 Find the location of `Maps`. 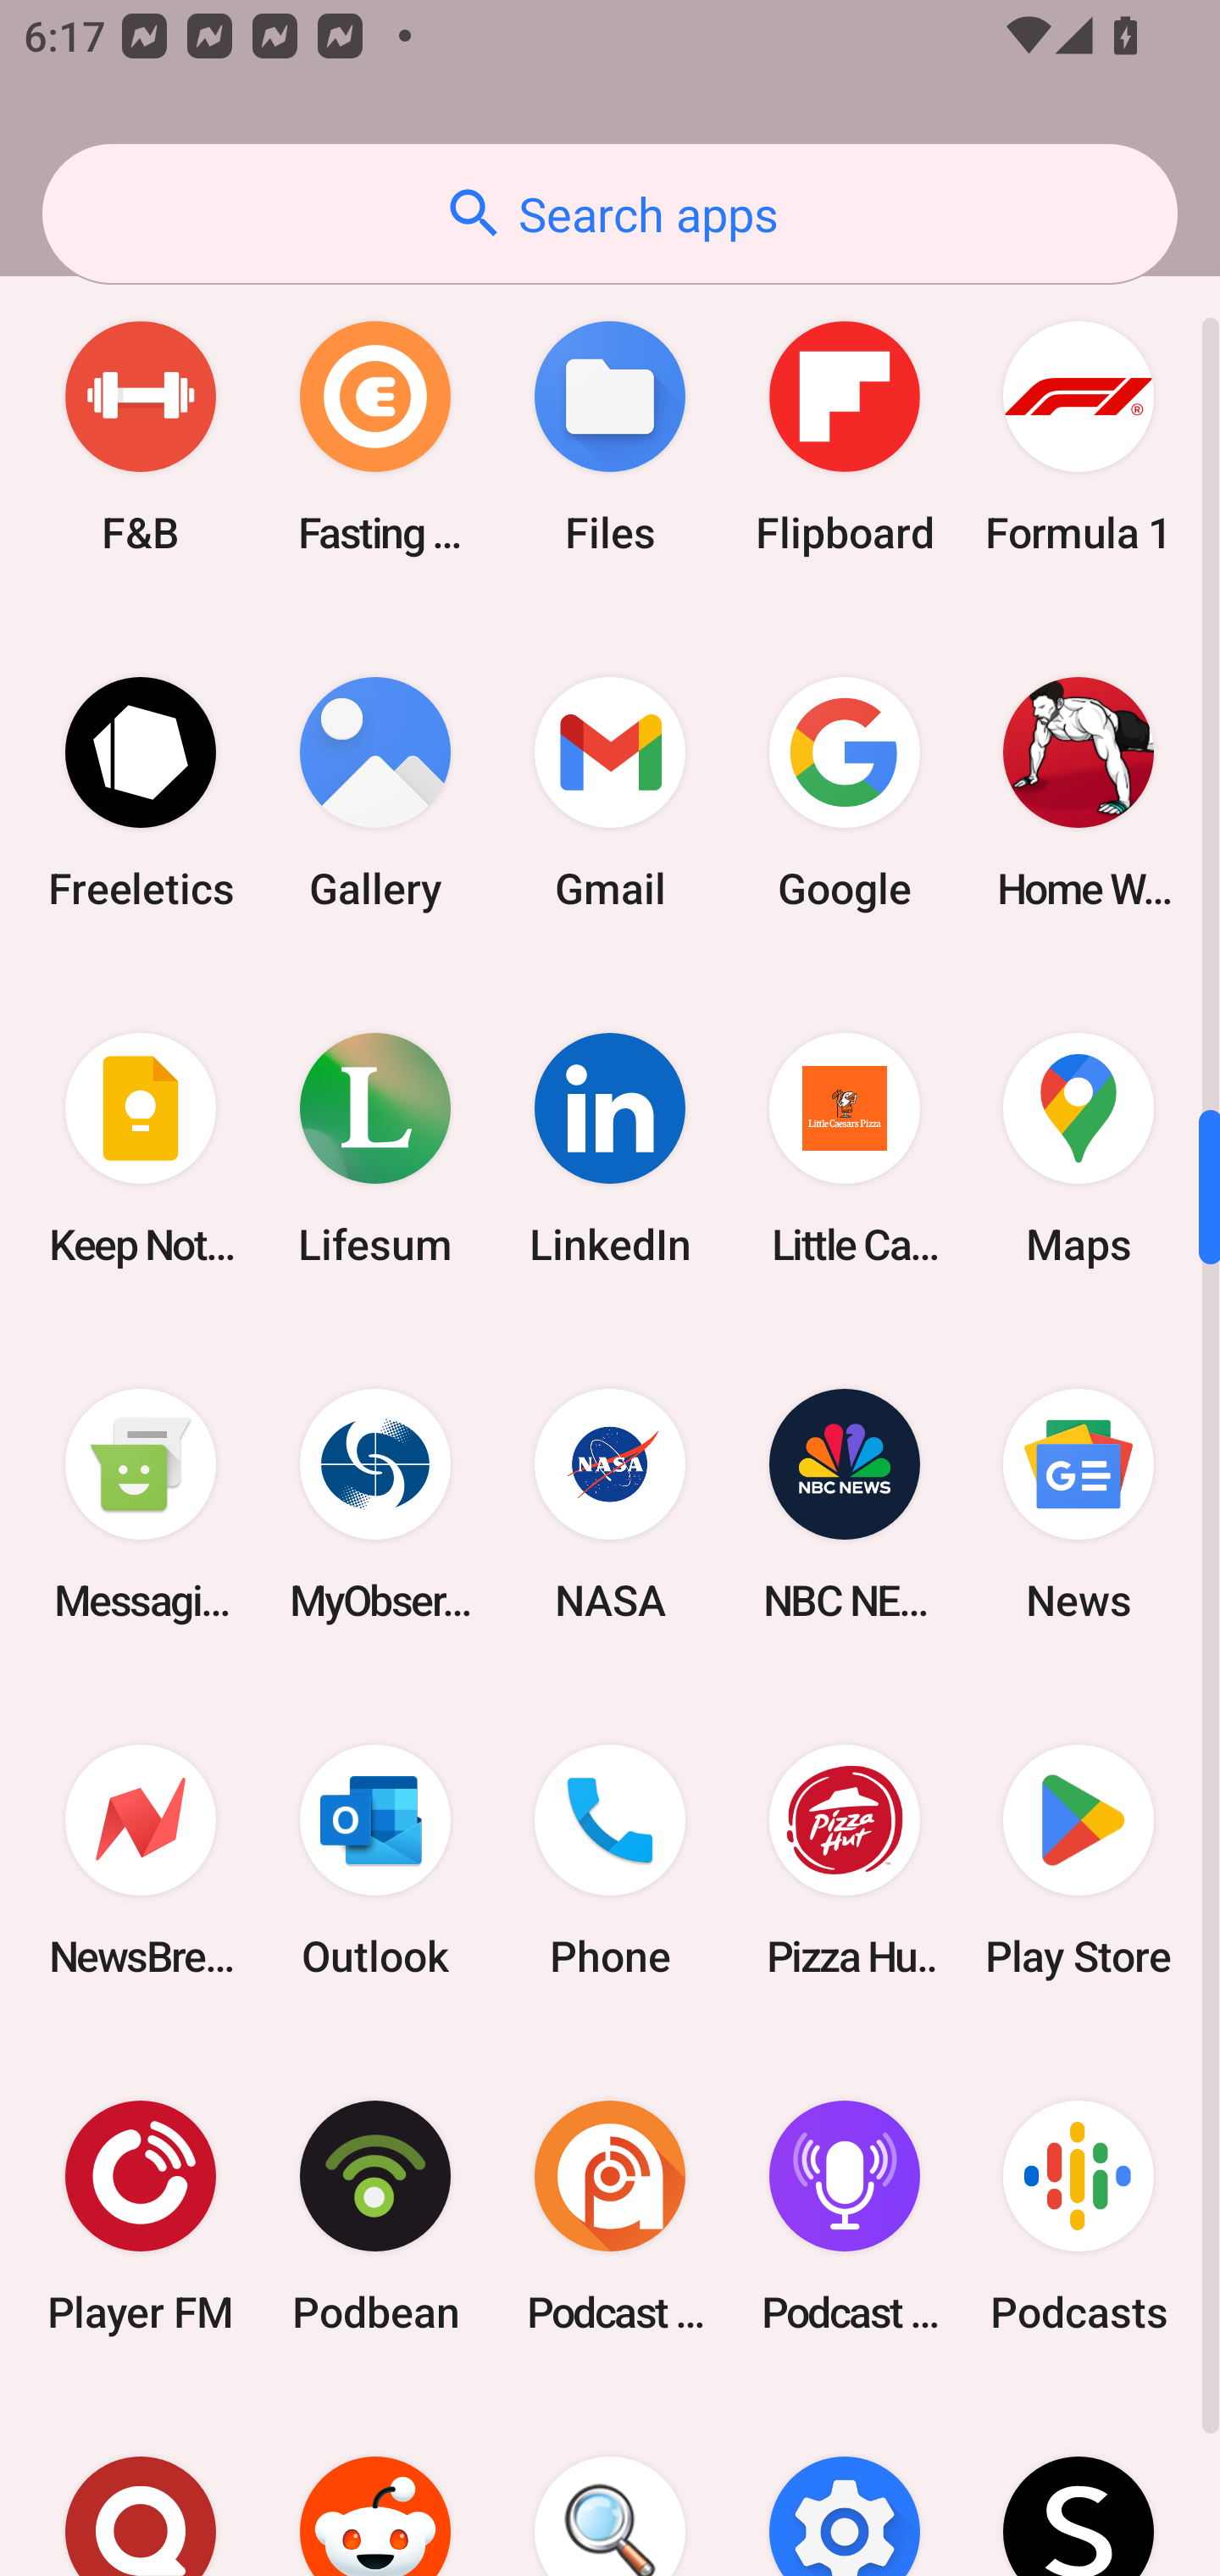

Maps is located at coordinates (1079, 1149).